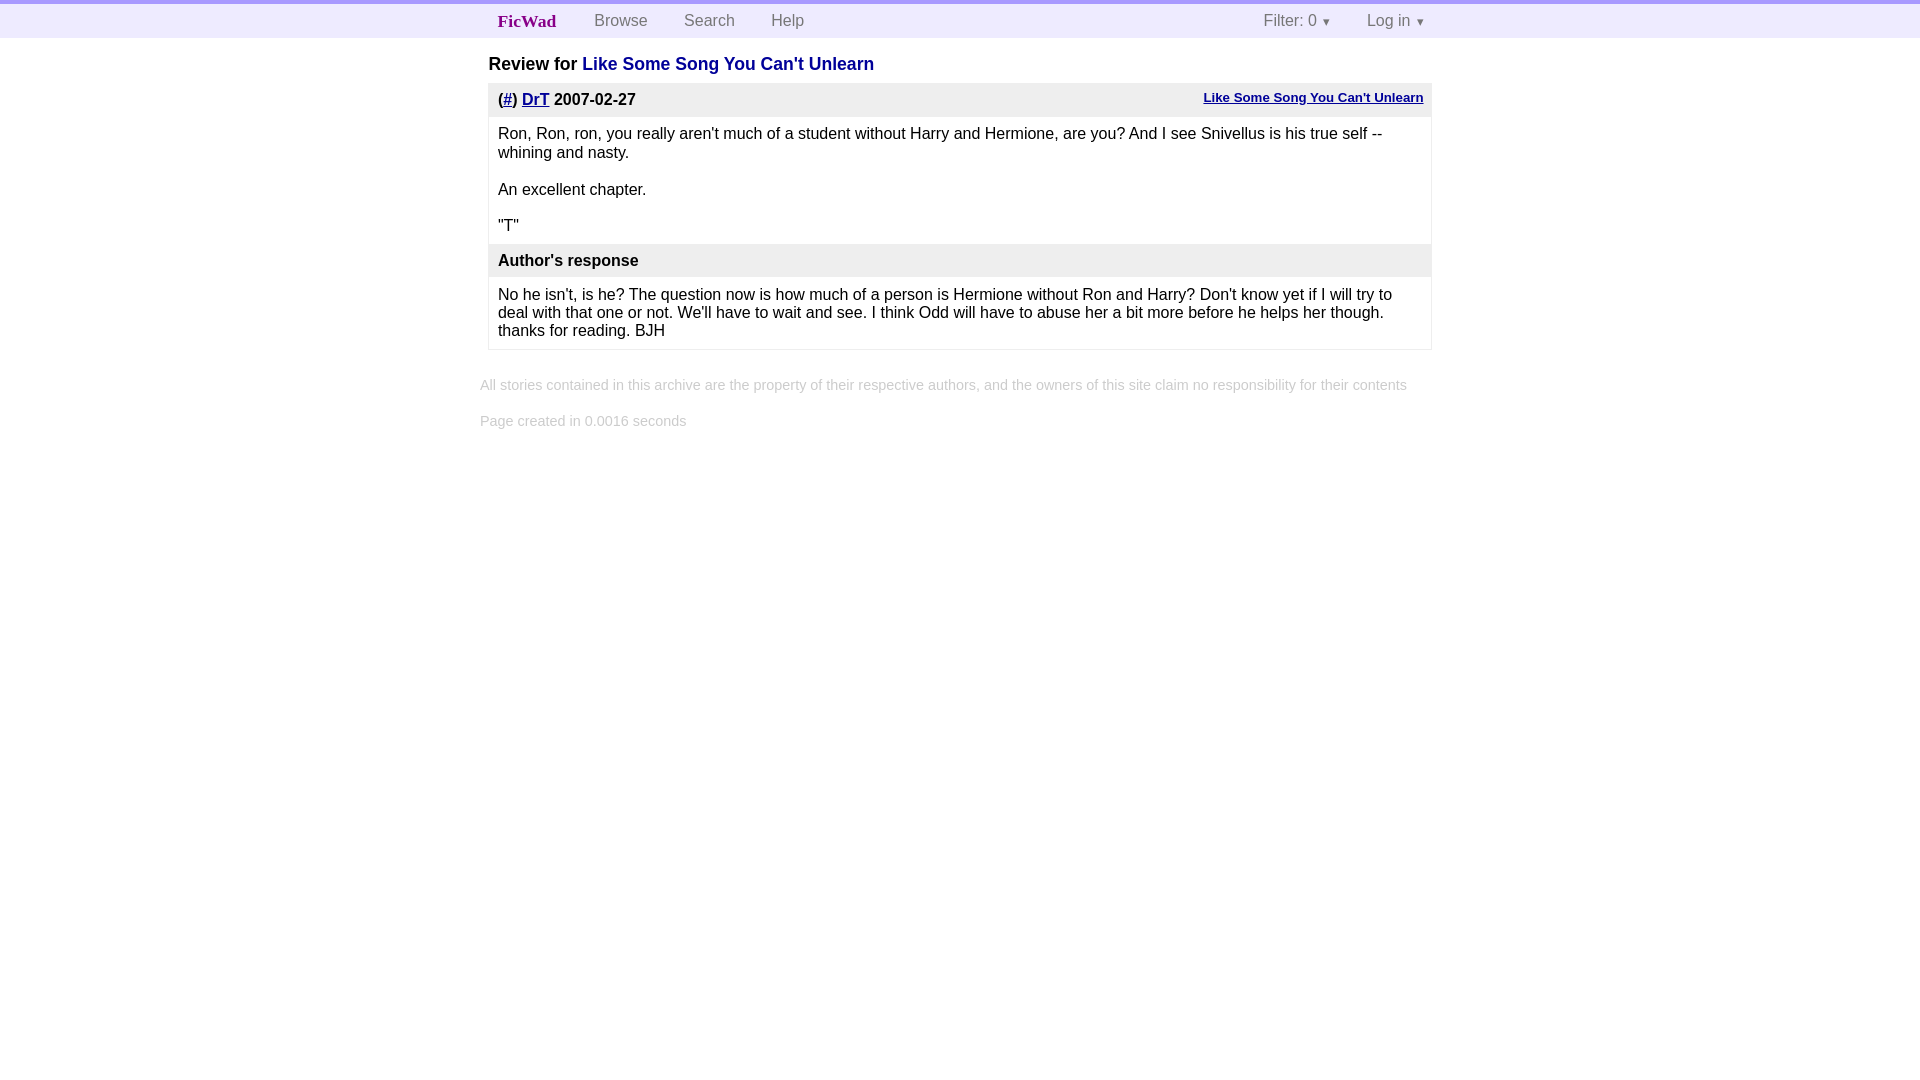  I want to click on Browse, so click(620, 20).